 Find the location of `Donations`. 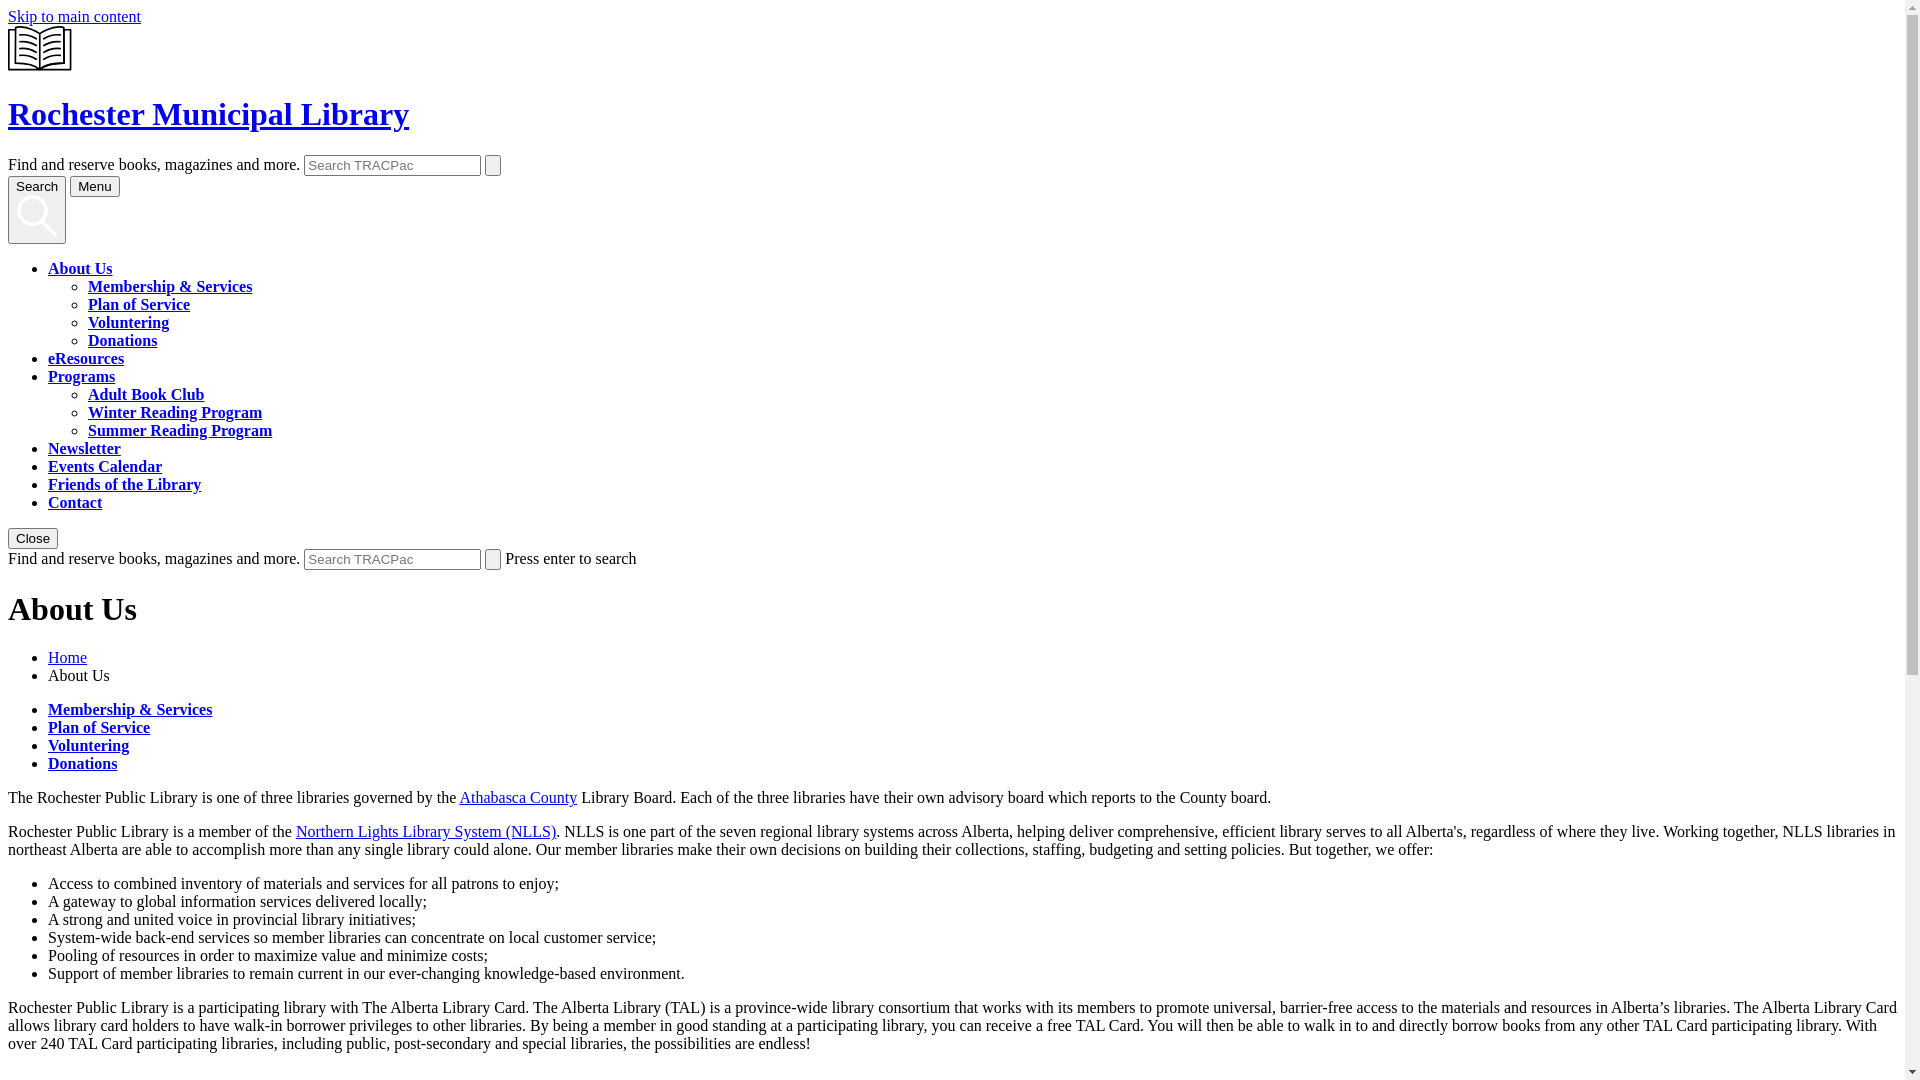

Donations is located at coordinates (122, 340).